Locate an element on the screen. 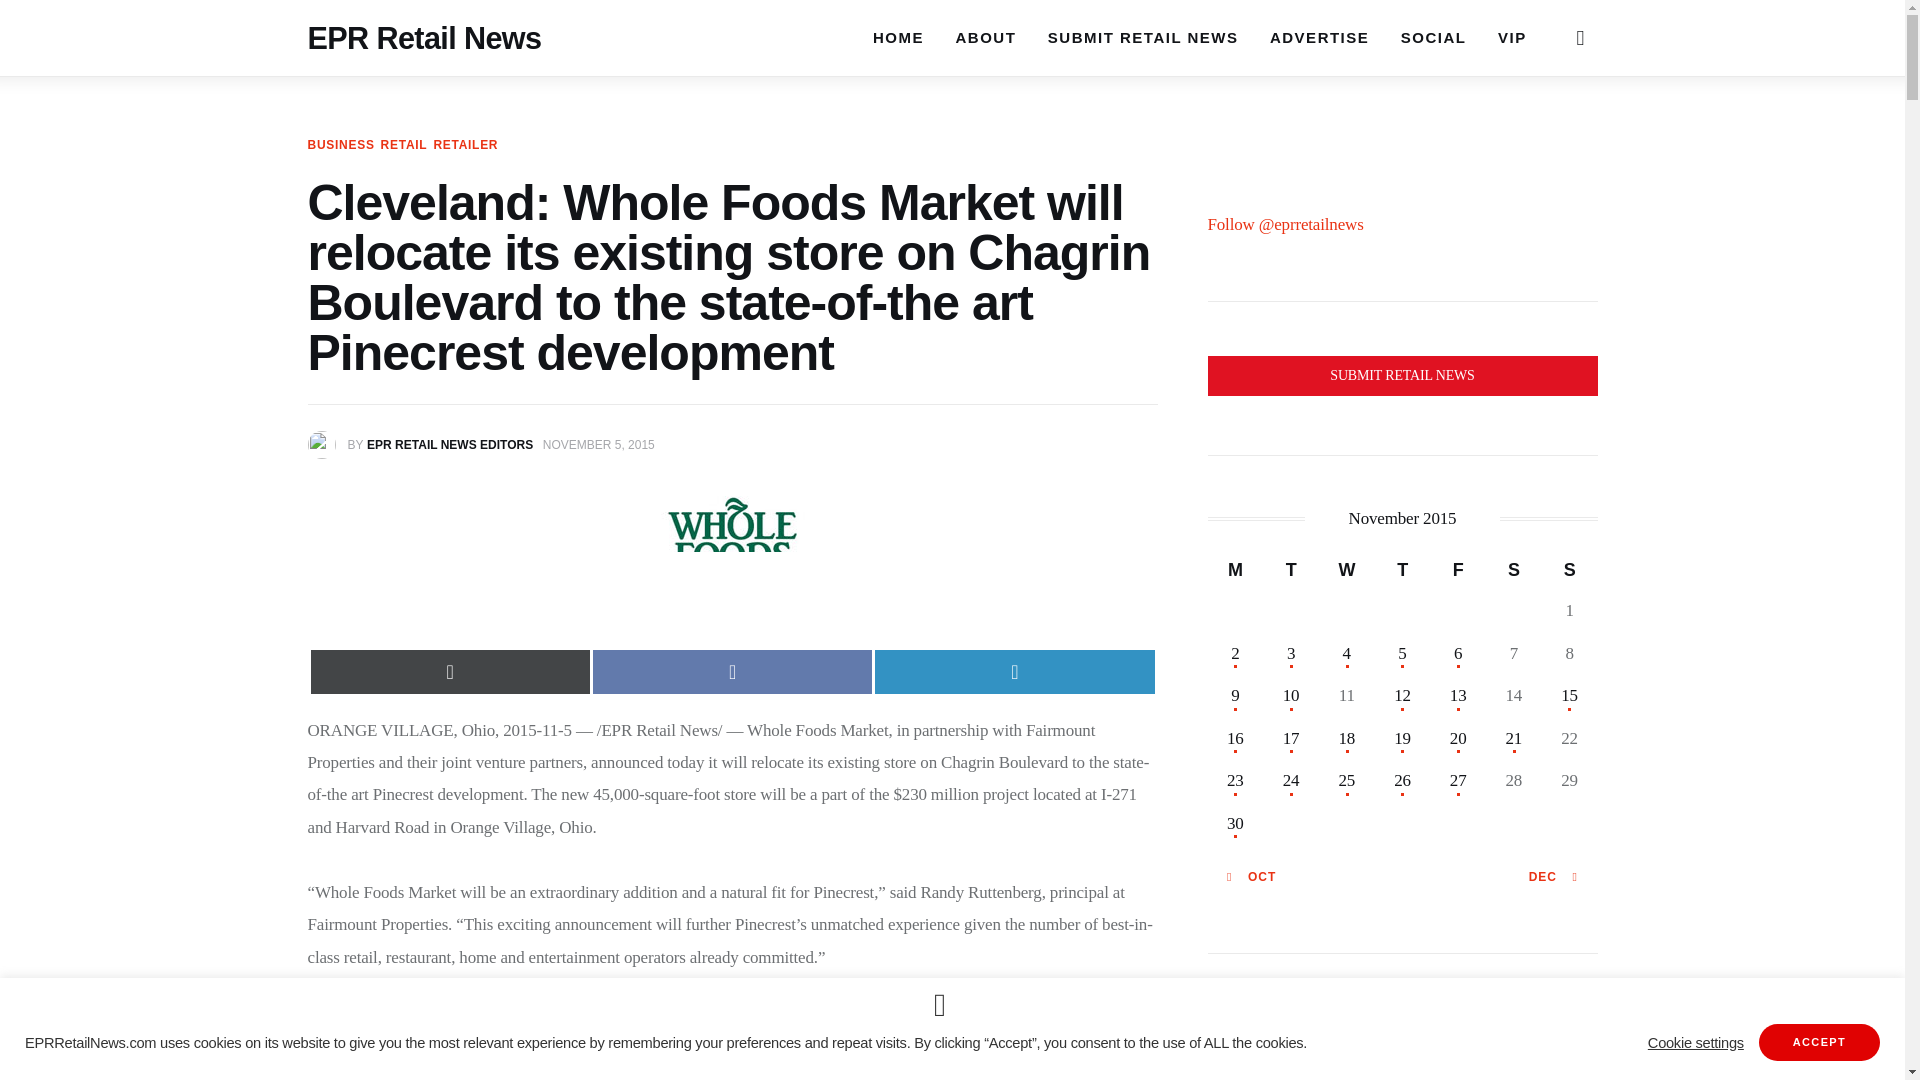  SUBMIT RETAIL NEWS is located at coordinates (1142, 37).